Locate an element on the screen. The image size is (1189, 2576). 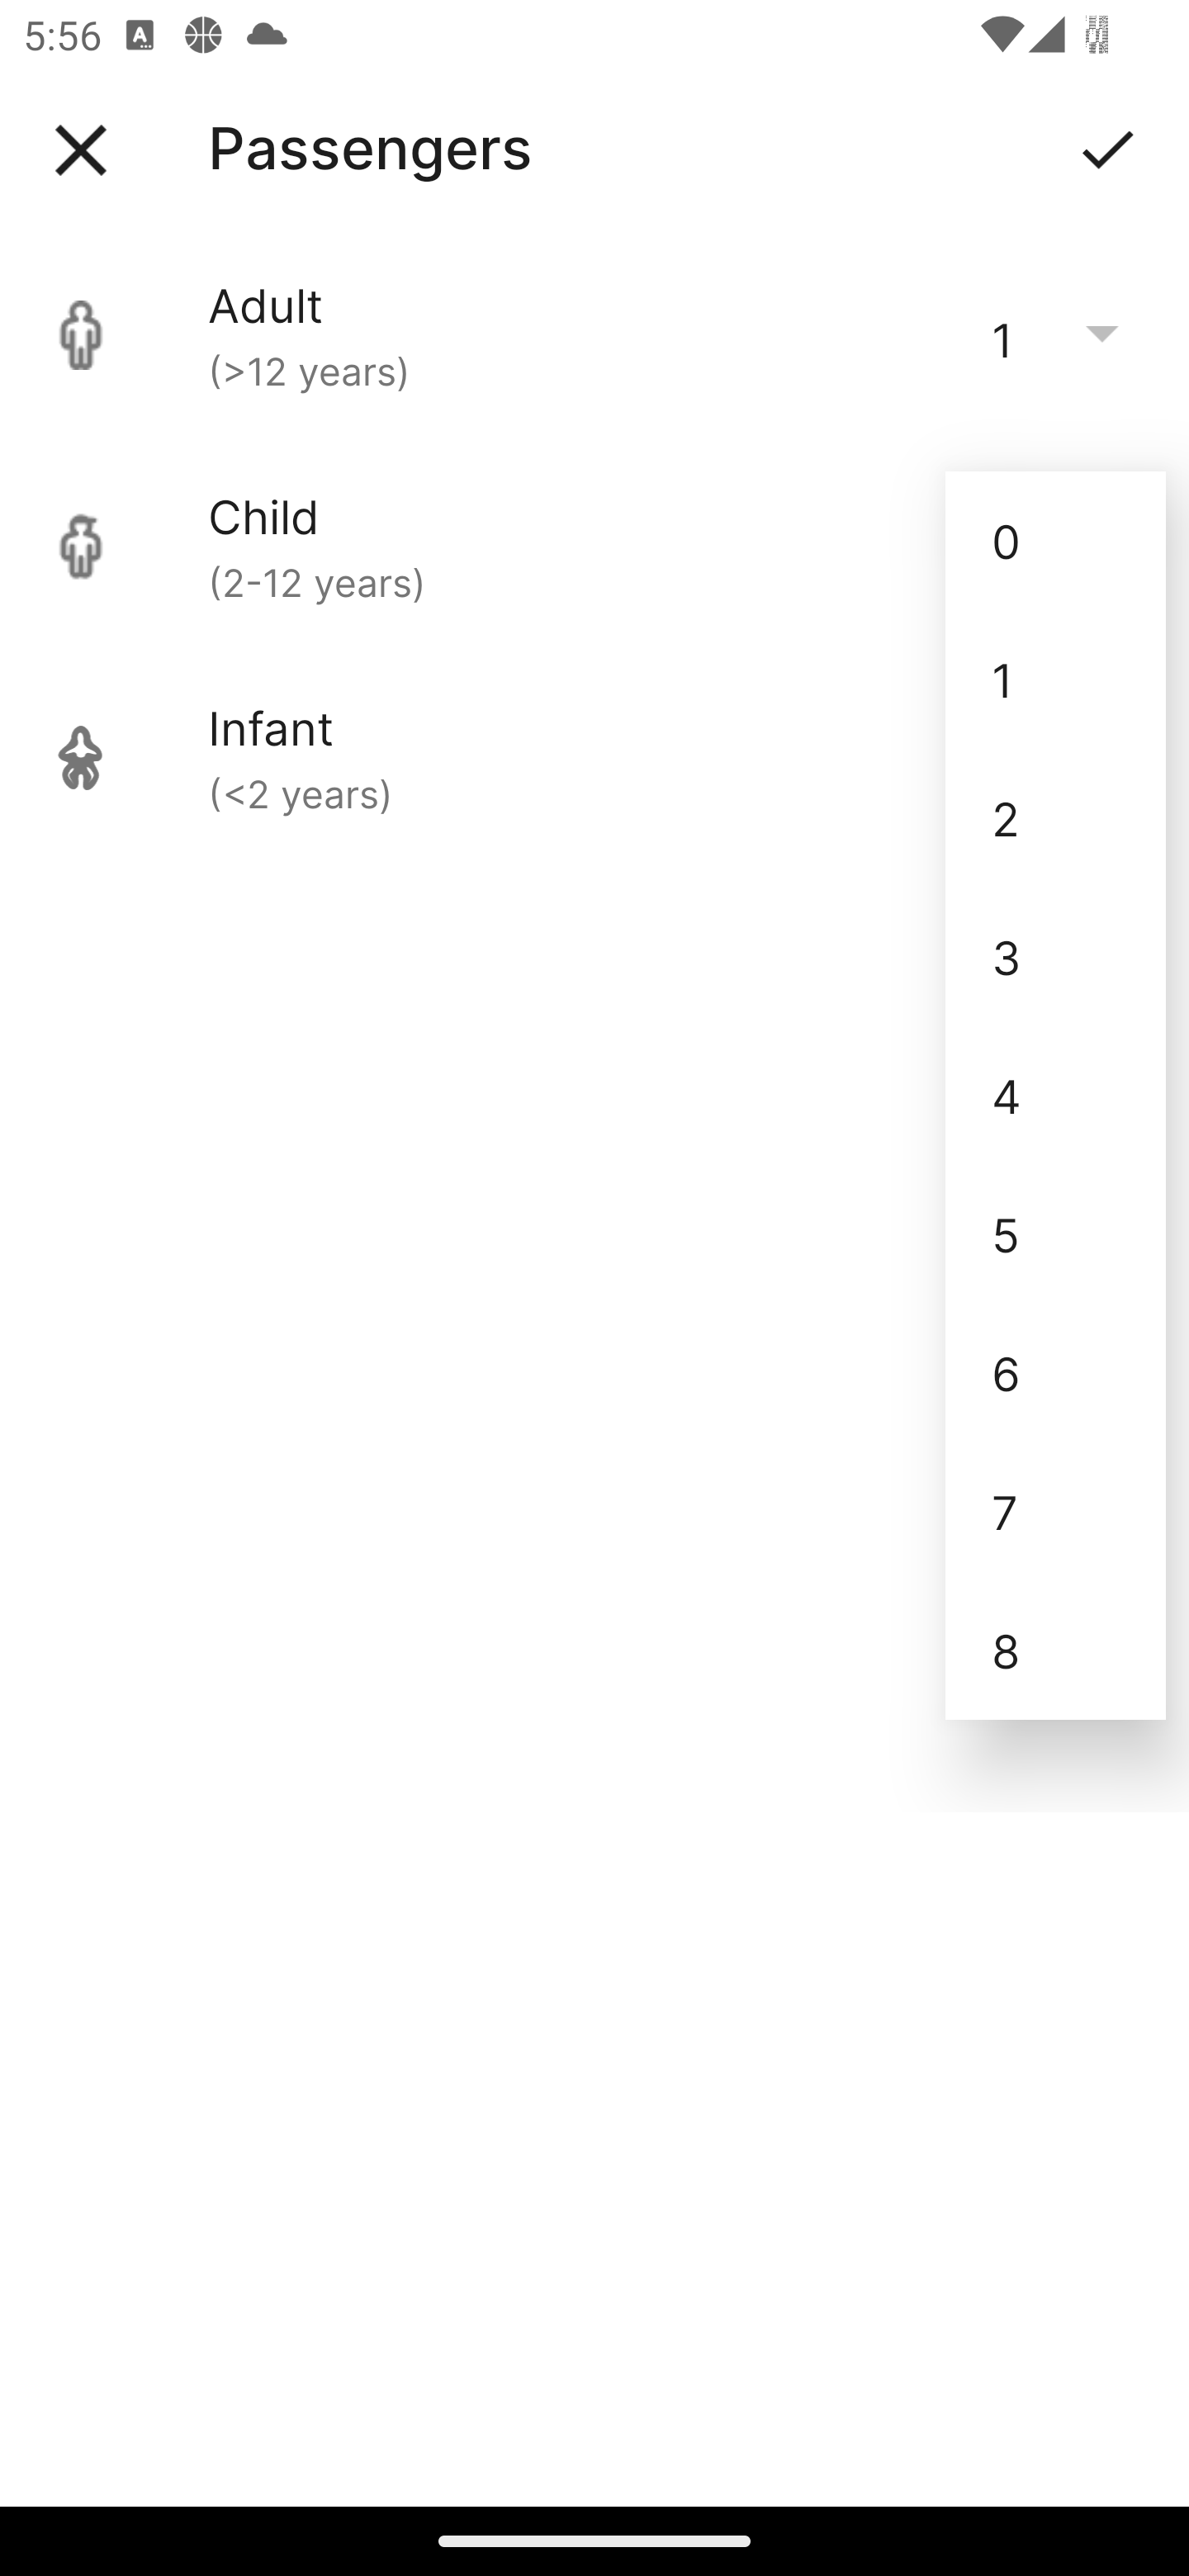
2 is located at coordinates (1055, 819).